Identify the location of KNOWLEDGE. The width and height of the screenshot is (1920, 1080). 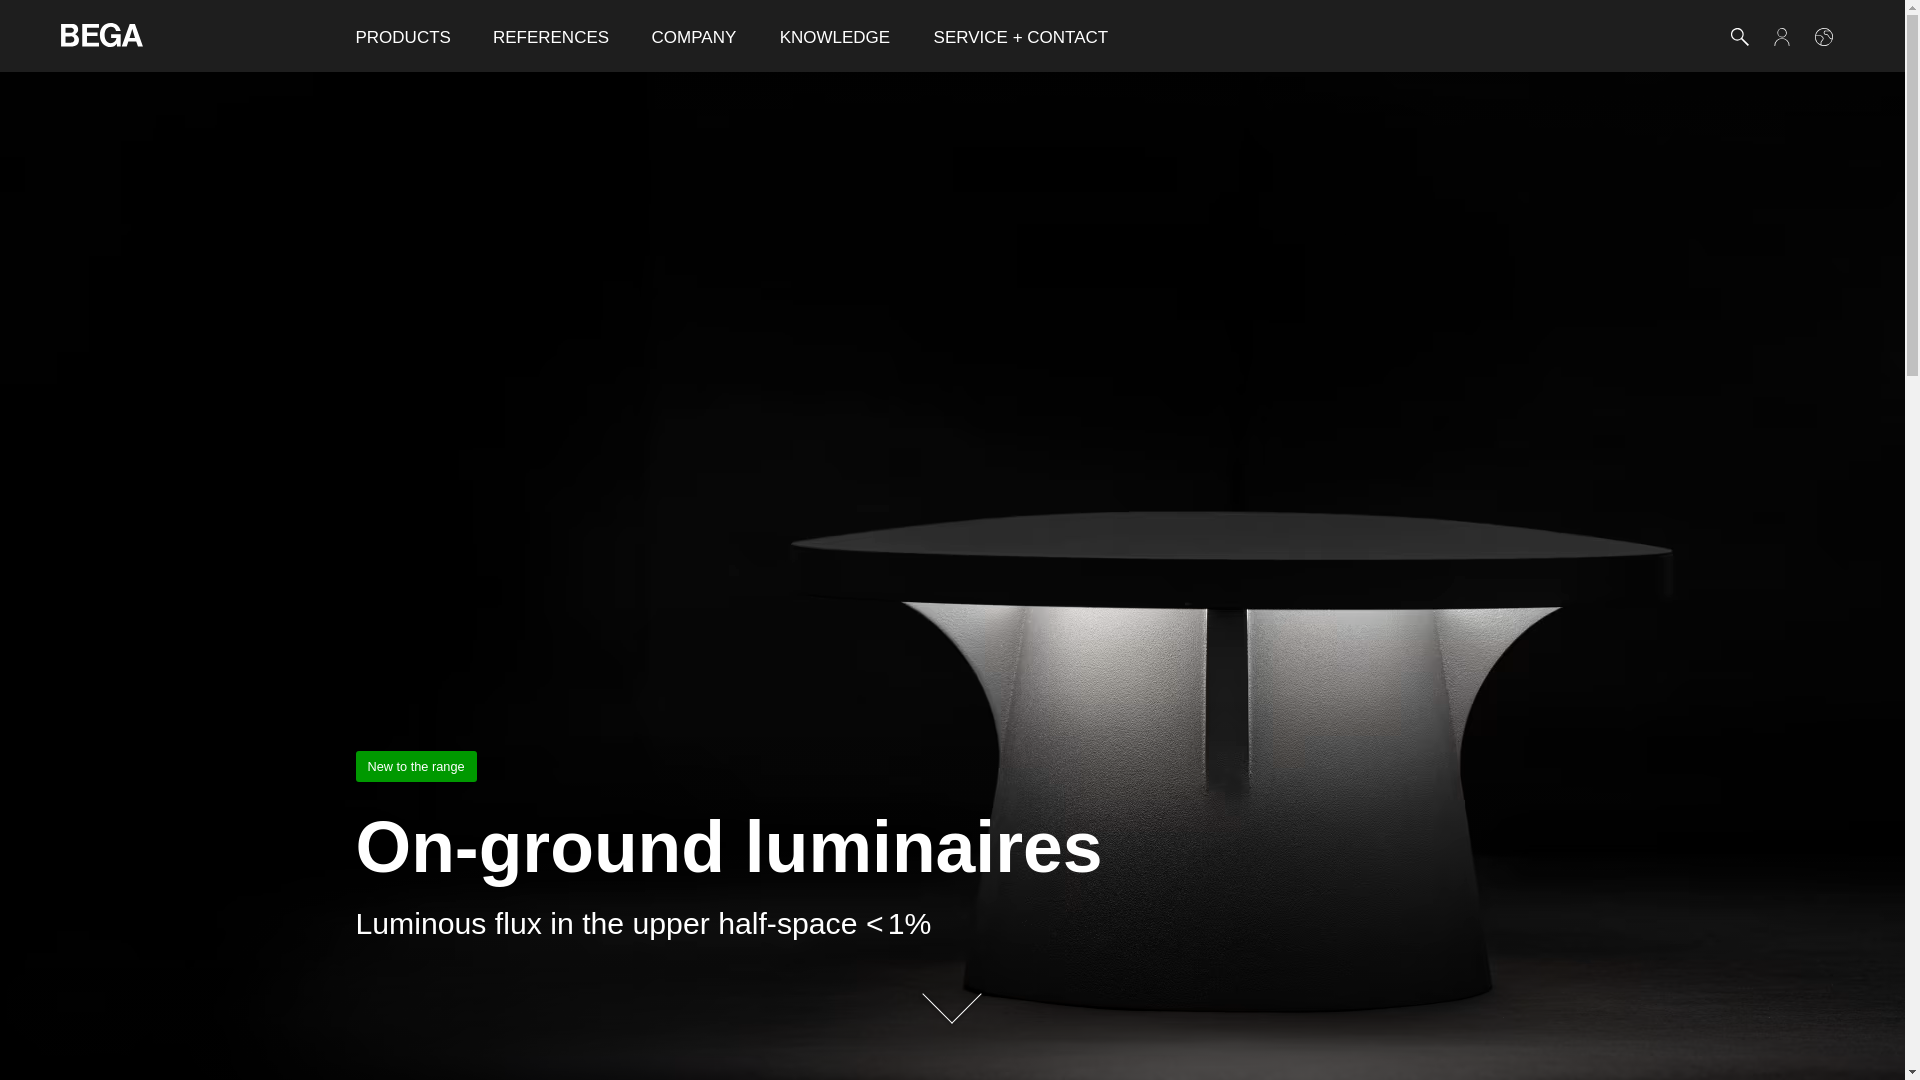
(835, 36).